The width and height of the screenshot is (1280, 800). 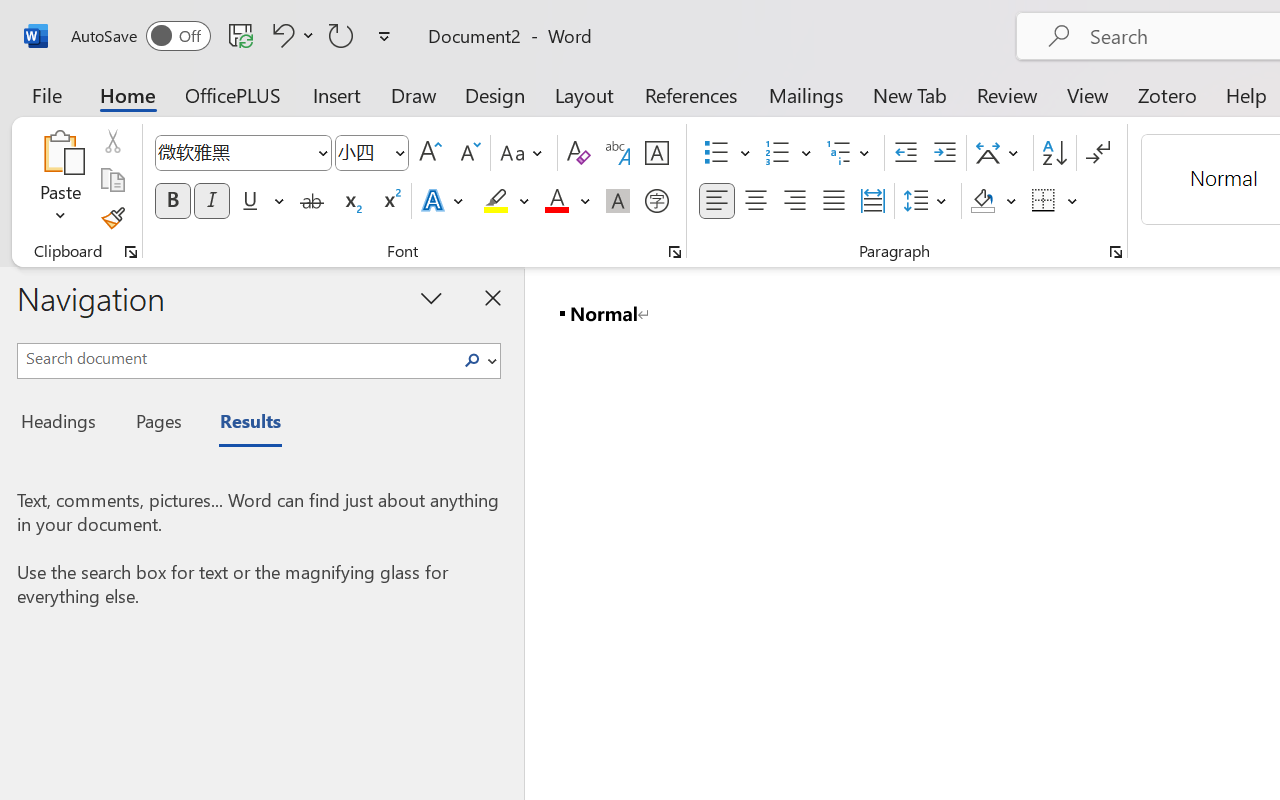 I want to click on OfficePLUS, so click(x=233, y=94).